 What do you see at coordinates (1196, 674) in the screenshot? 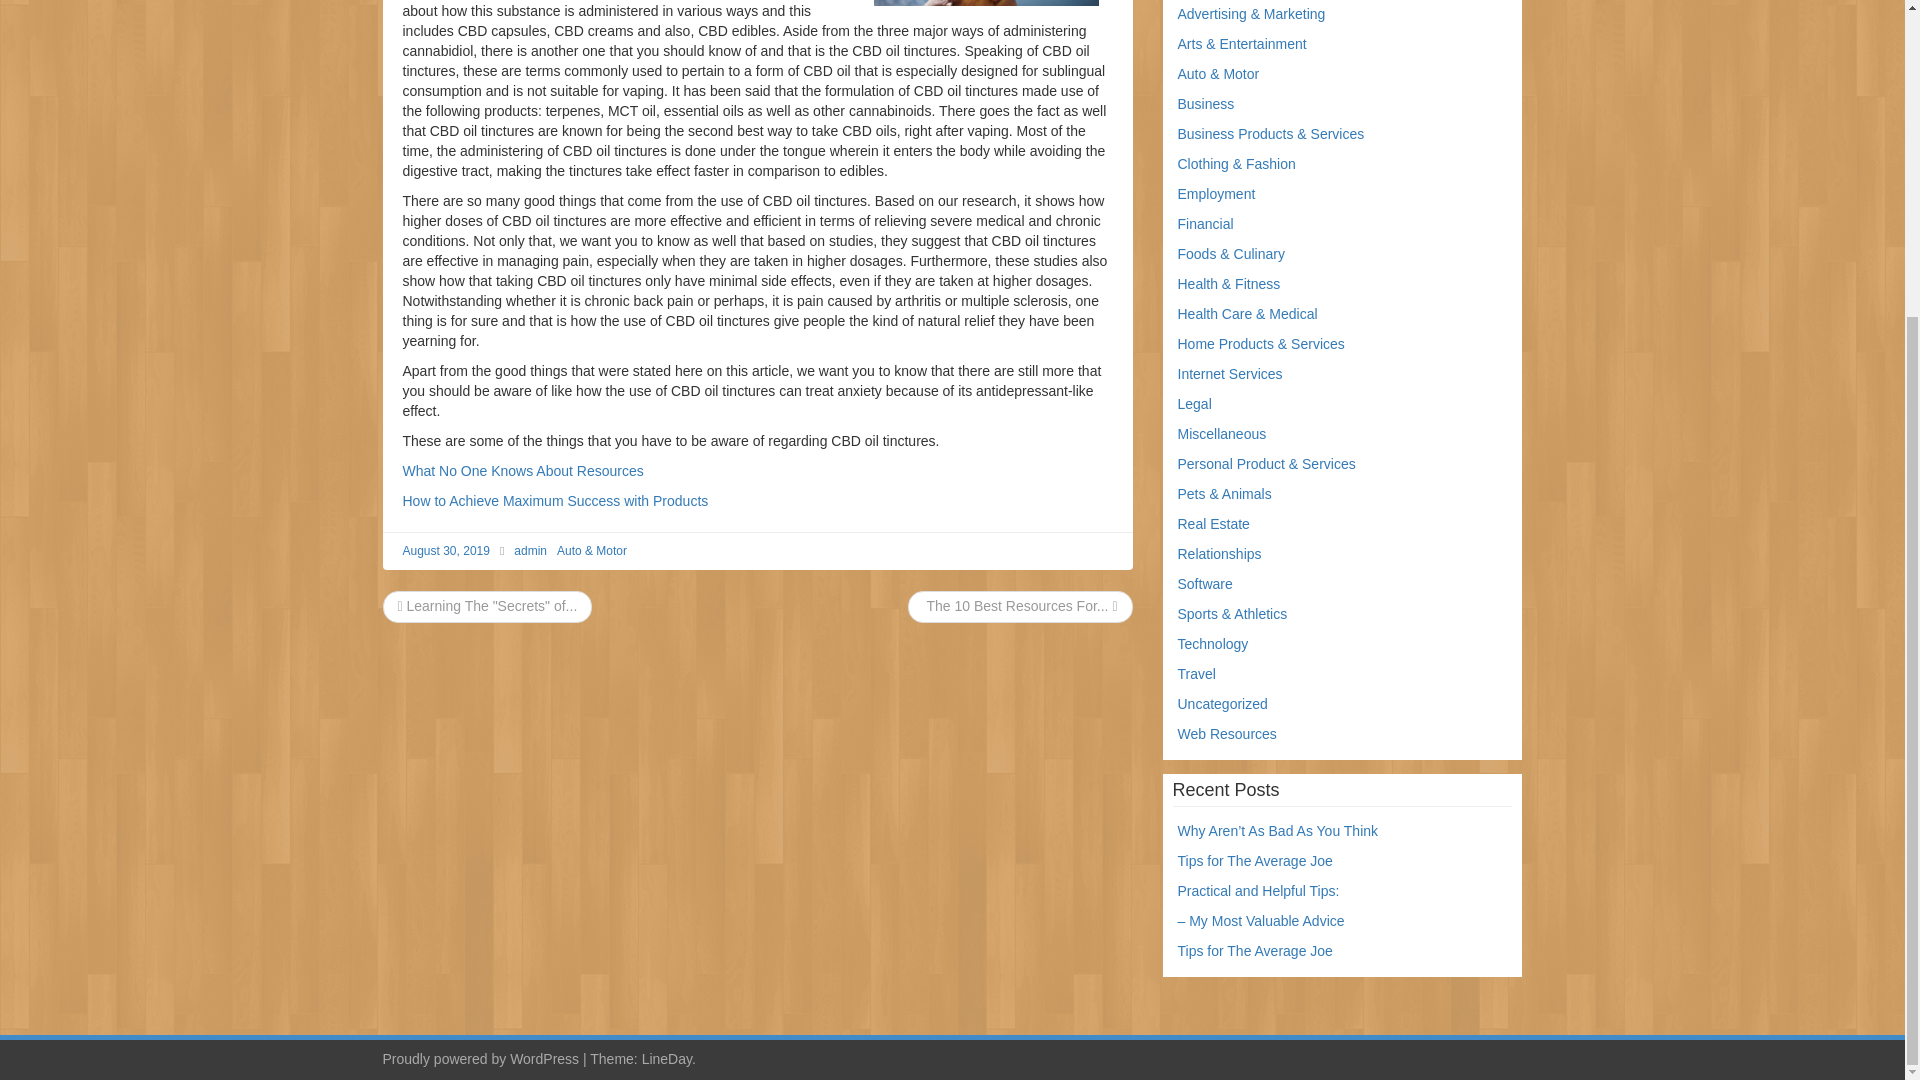
I see `Travel` at bounding box center [1196, 674].